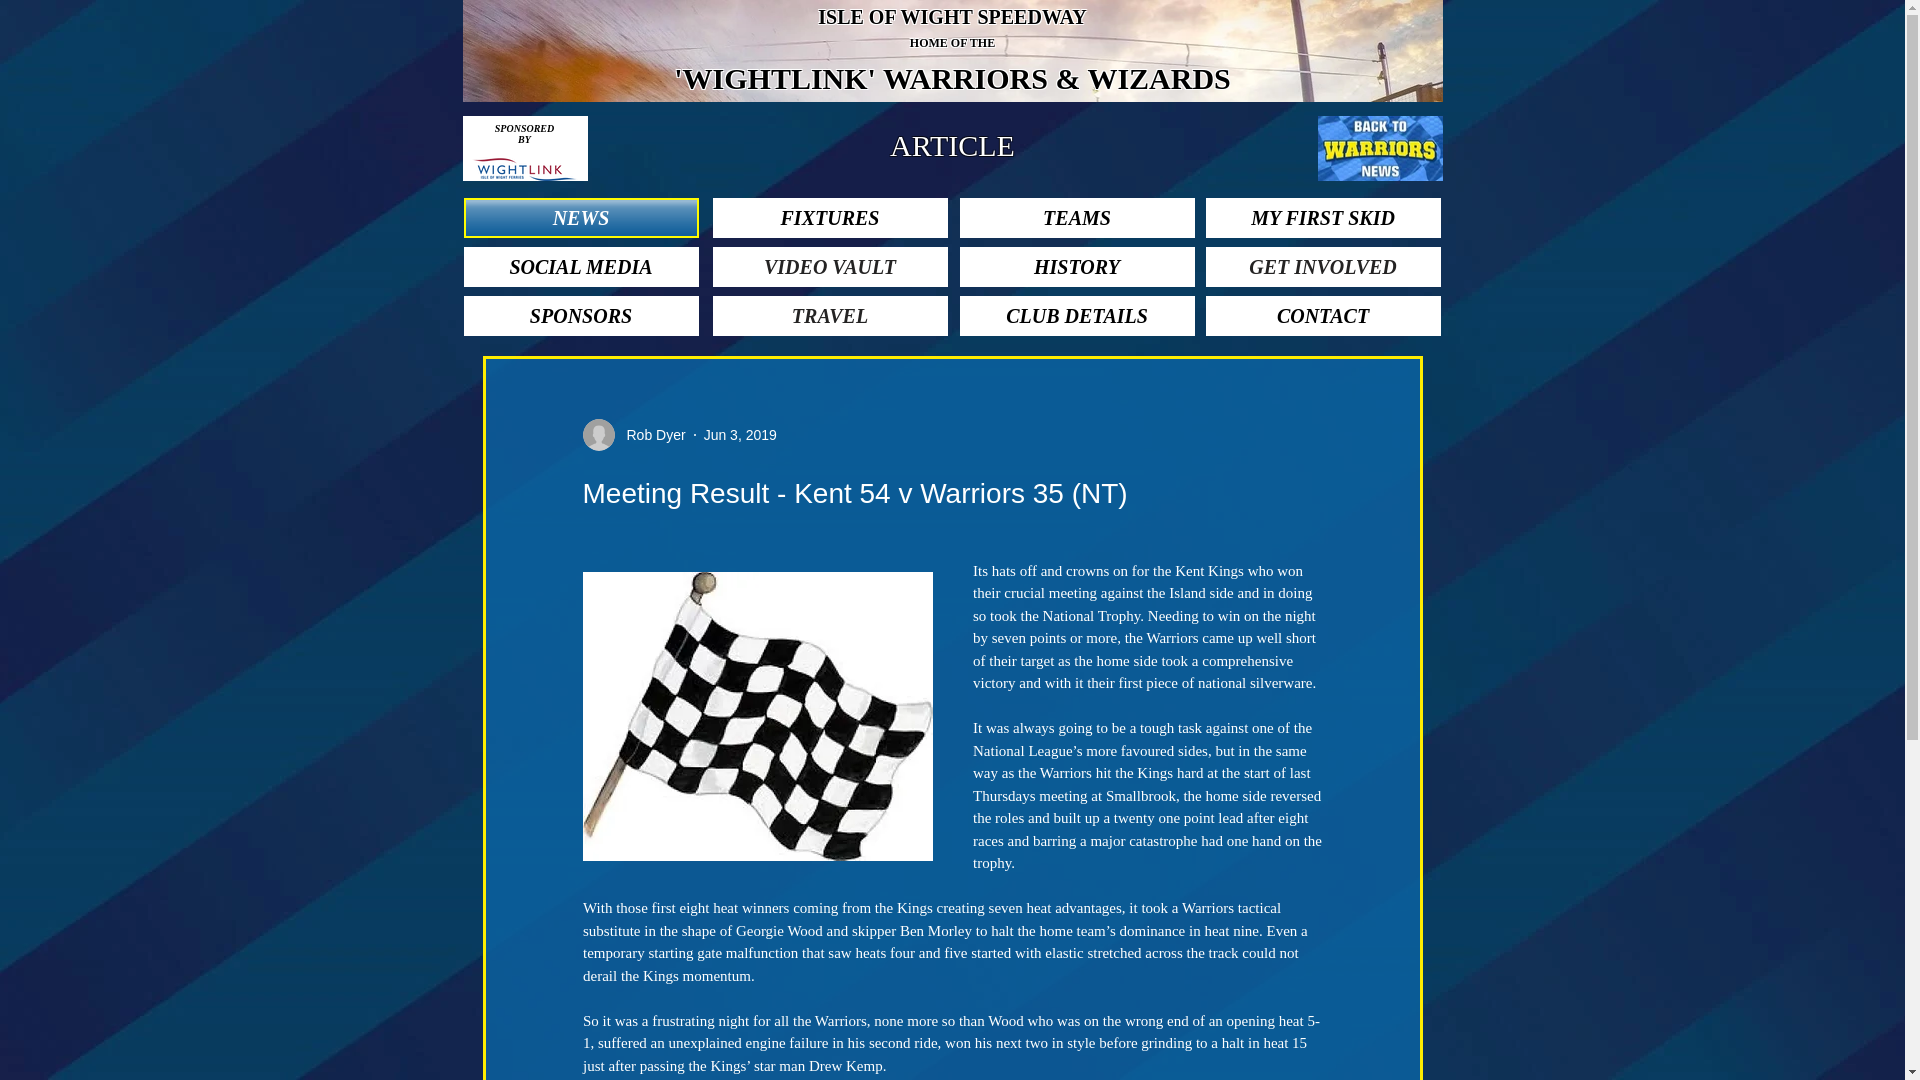 The height and width of the screenshot is (1080, 1920). I want to click on Rob Dyer, so click(650, 434).